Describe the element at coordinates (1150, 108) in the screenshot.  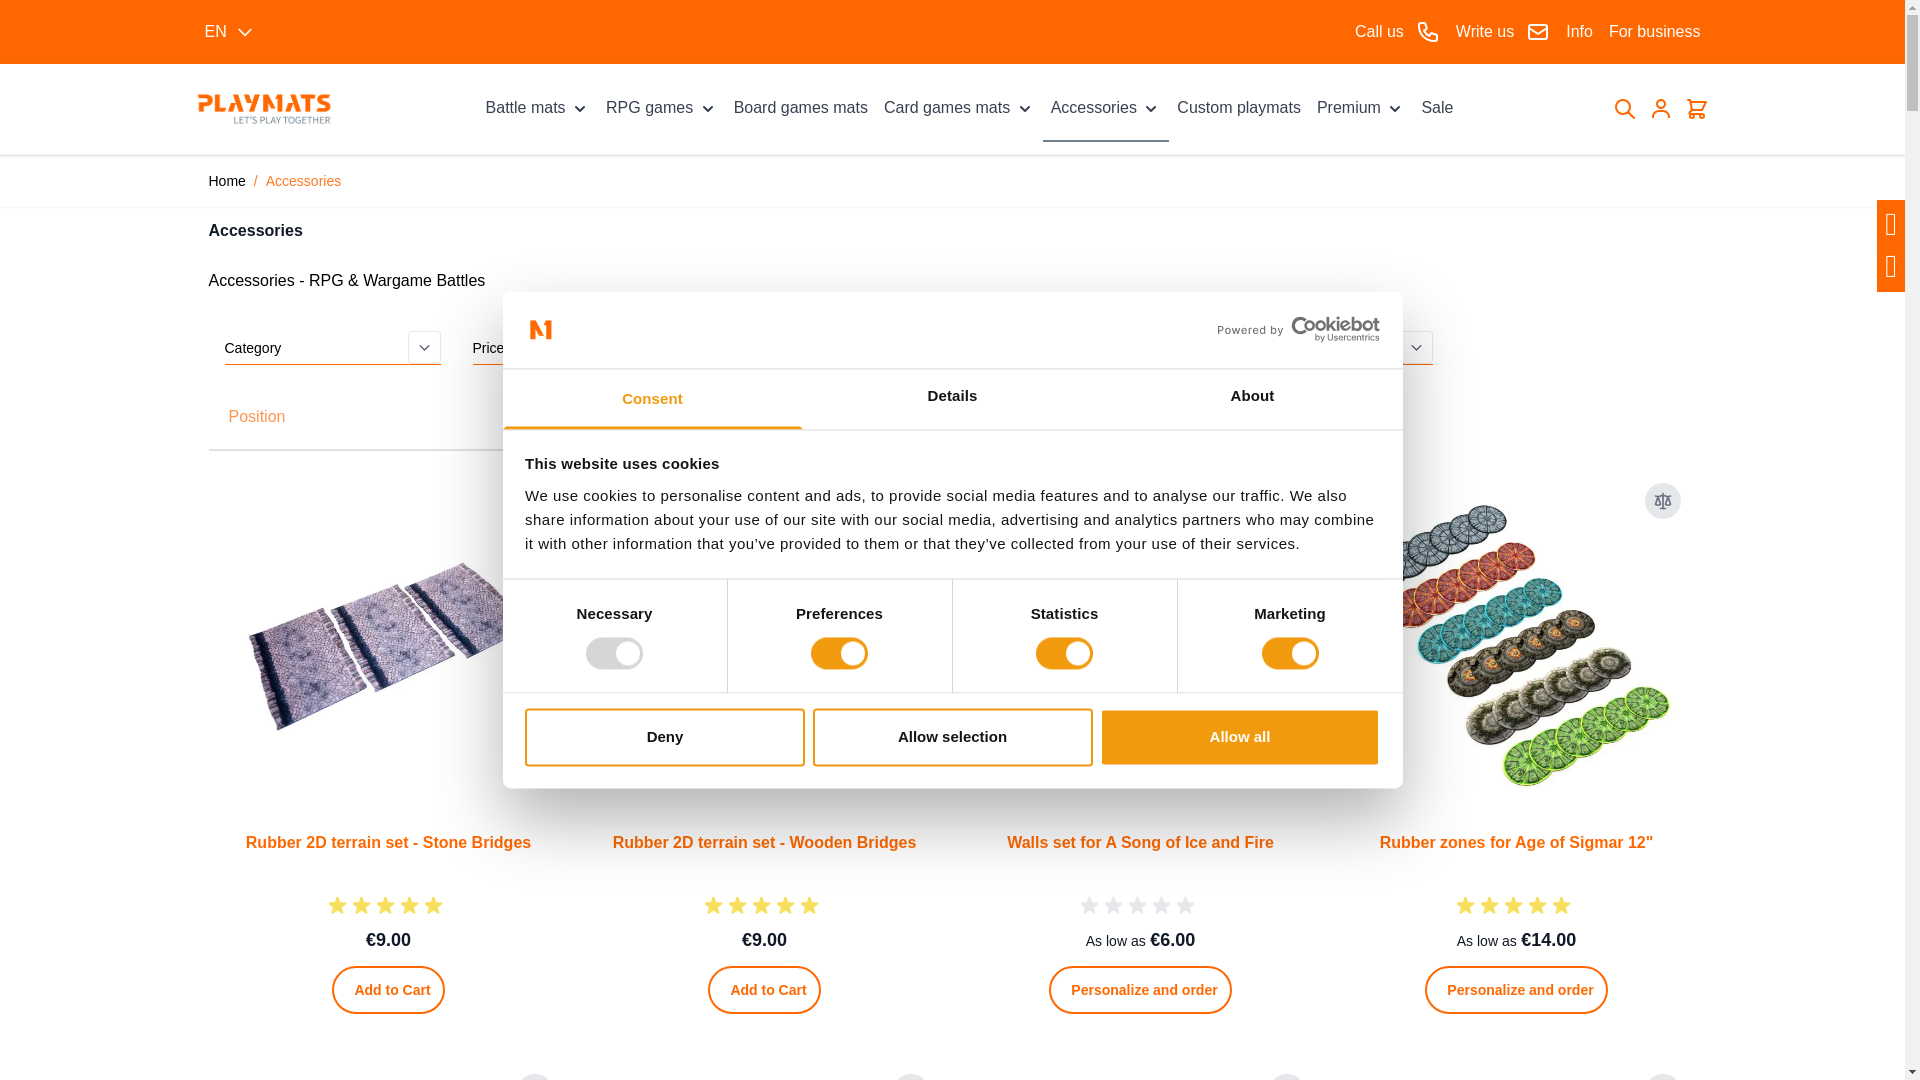
I see `chevron-down` at that location.